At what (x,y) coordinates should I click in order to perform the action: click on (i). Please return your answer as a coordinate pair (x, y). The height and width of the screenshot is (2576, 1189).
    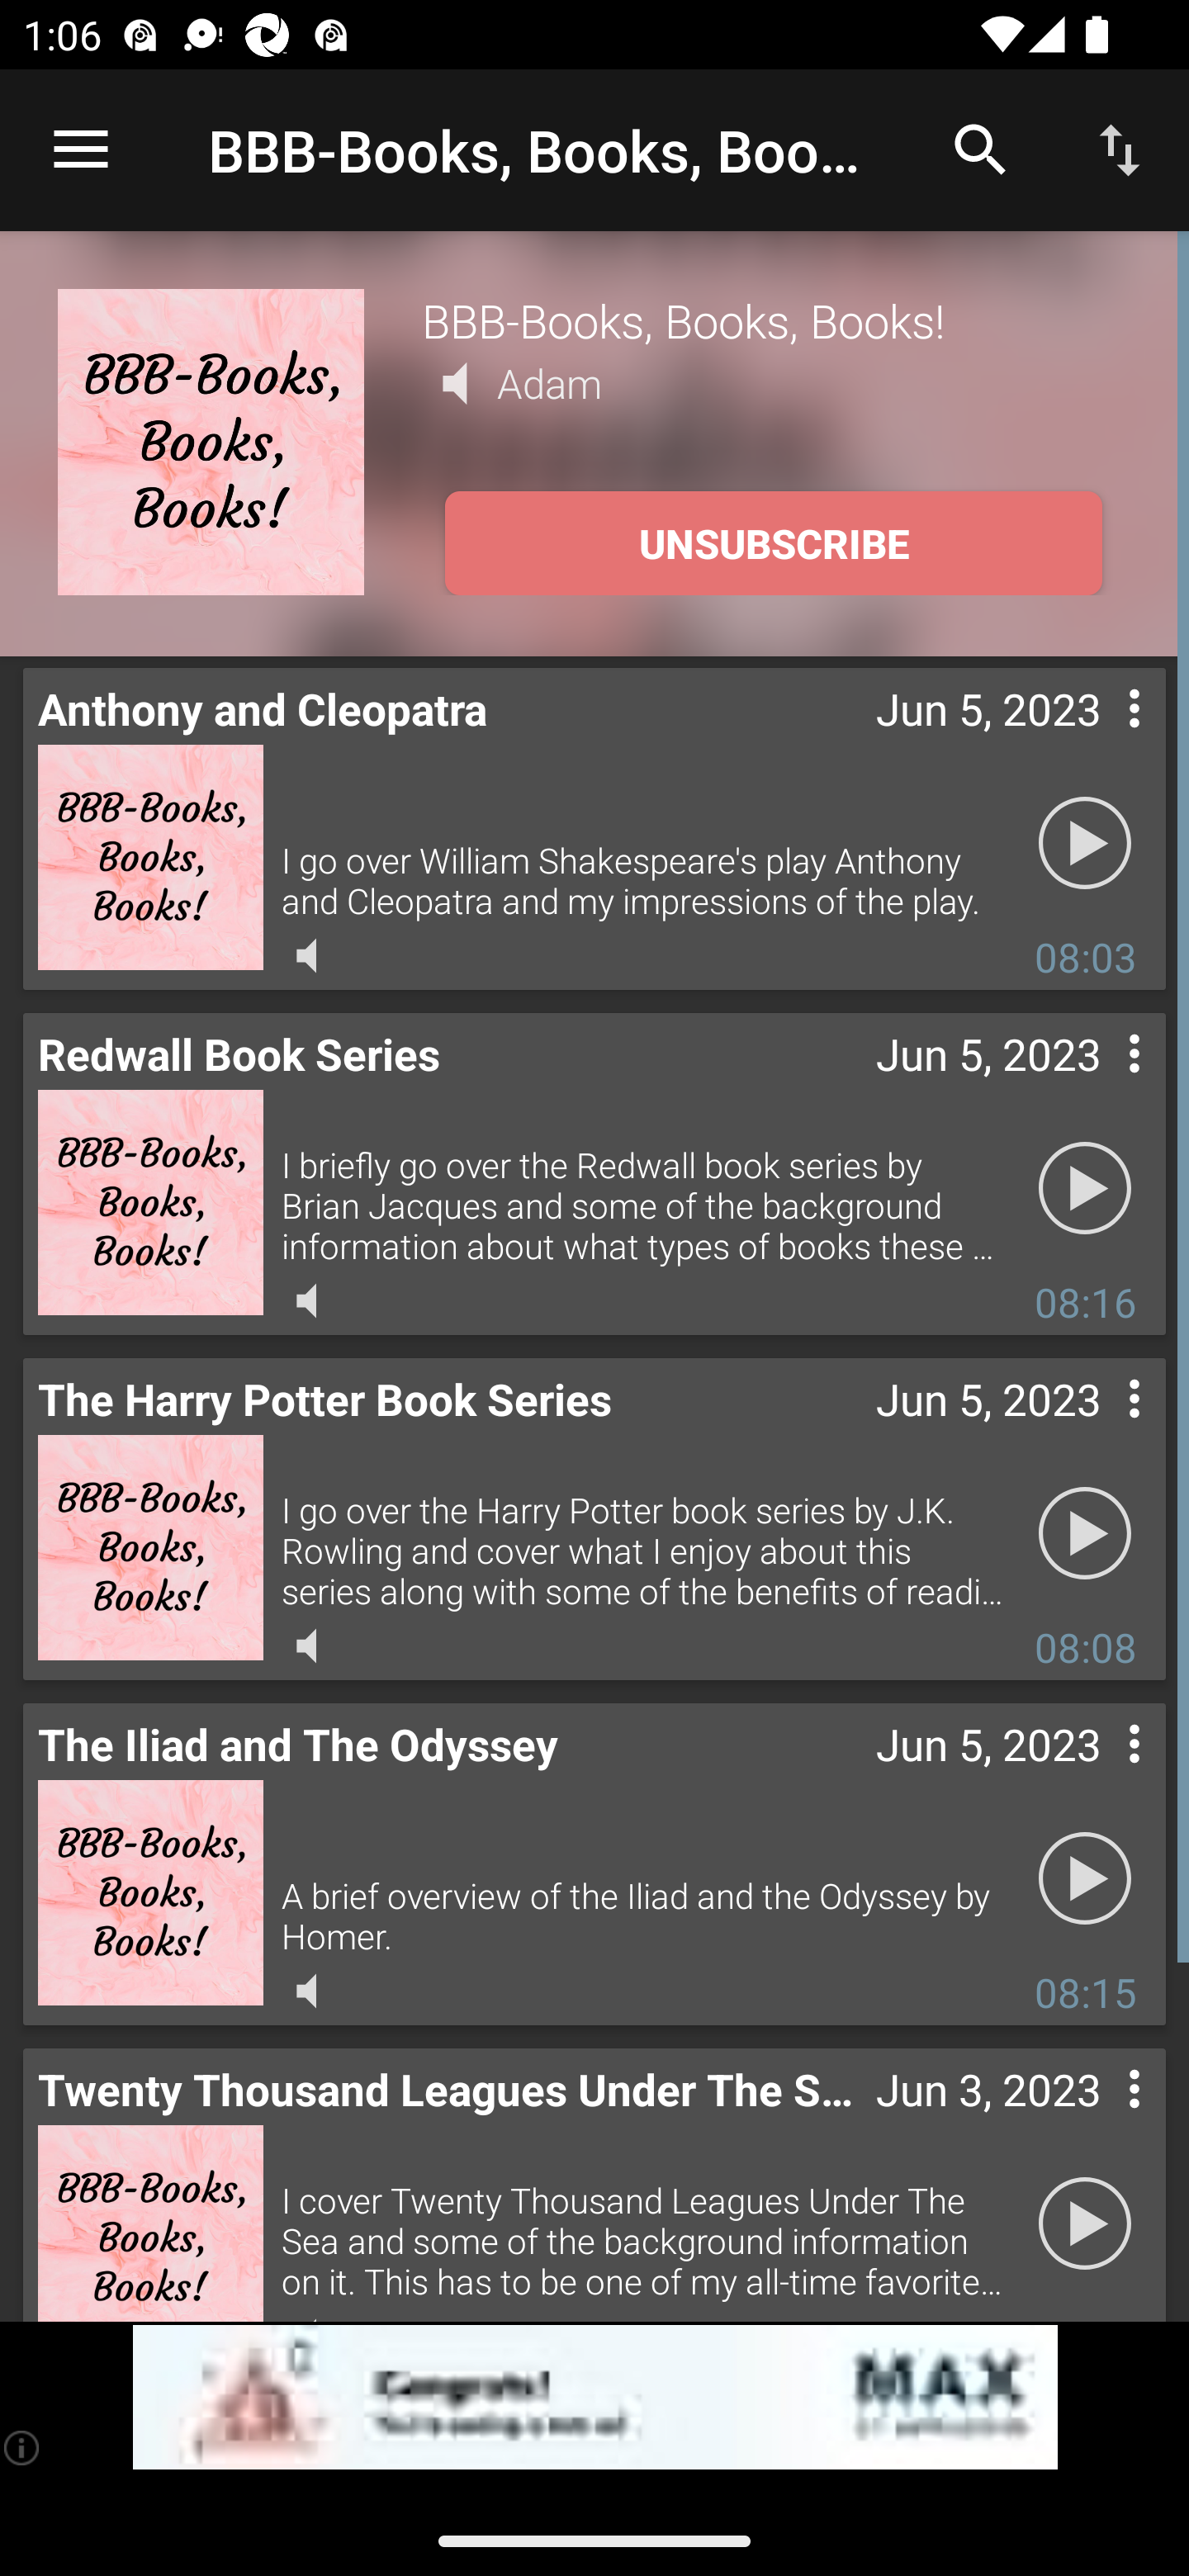
    Looking at the image, I should click on (23, 2447).